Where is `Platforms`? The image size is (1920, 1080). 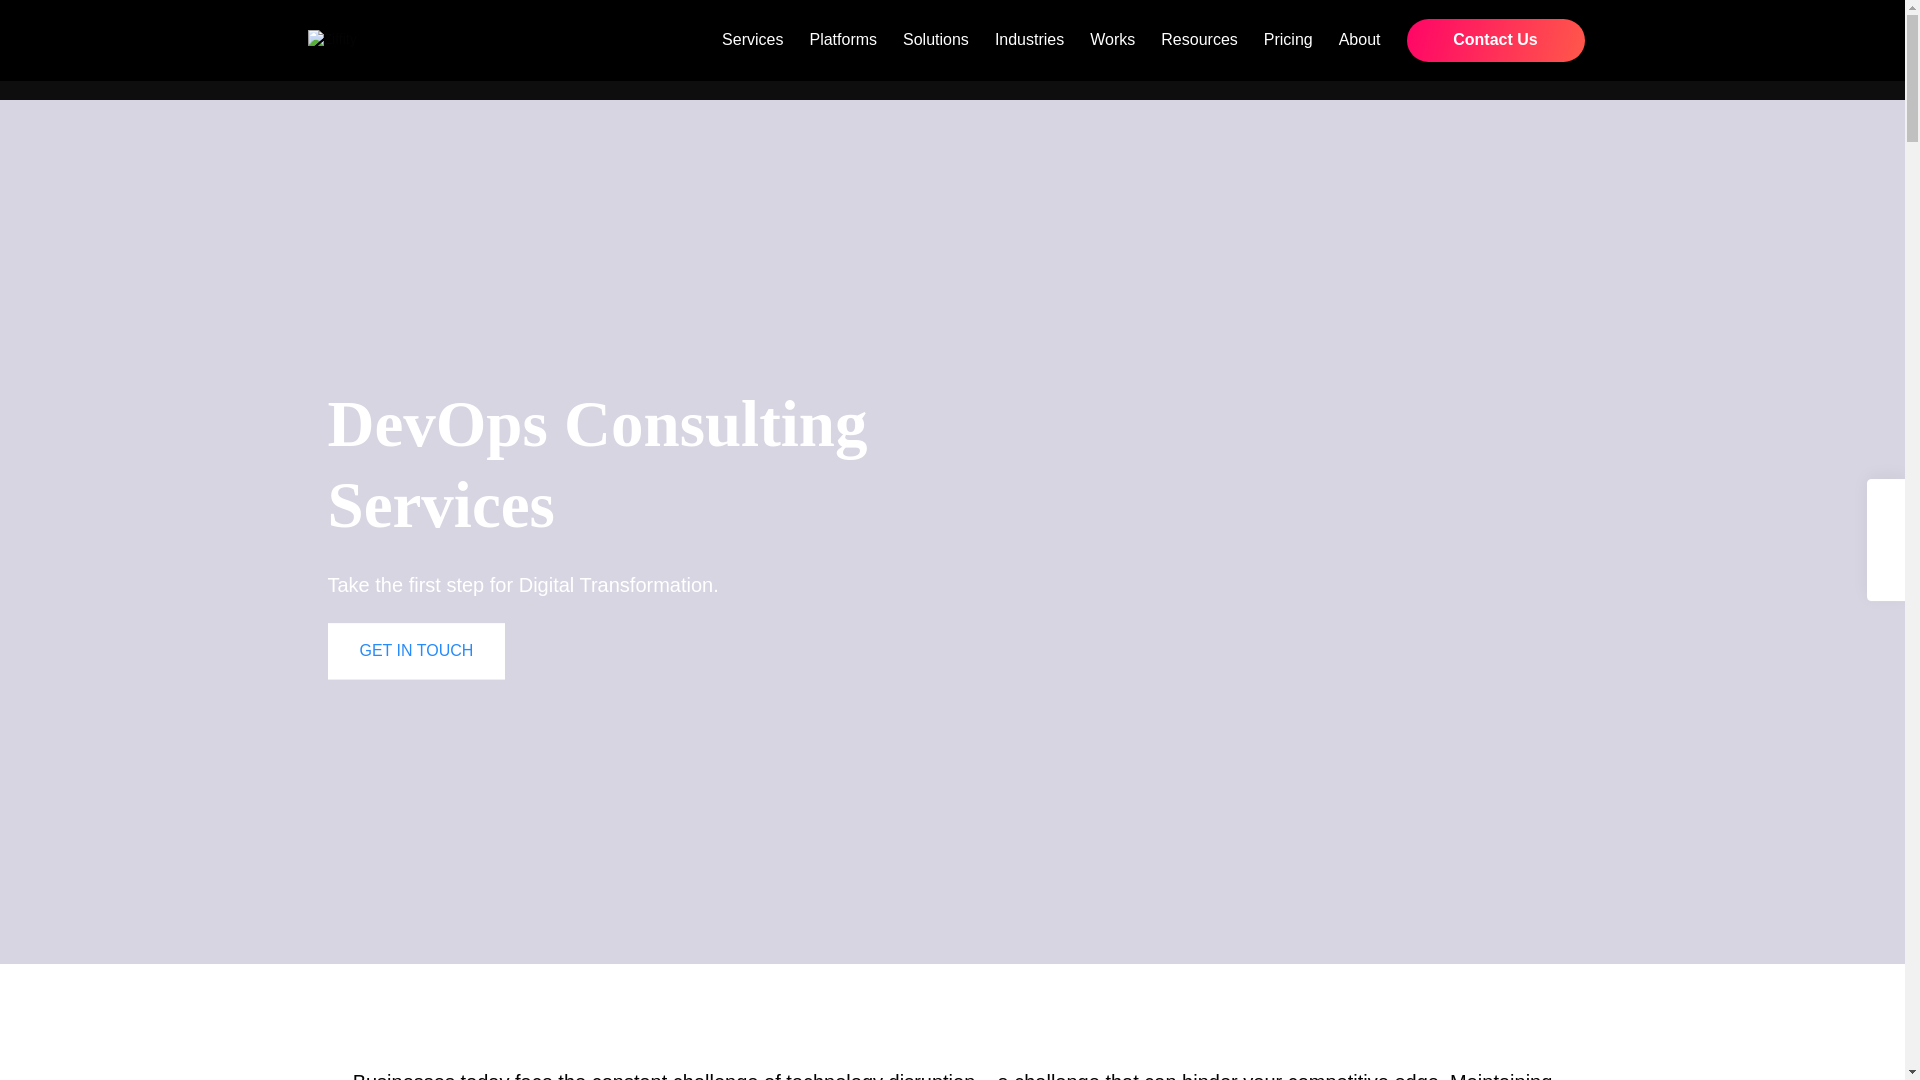
Platforms is located at coordinates (843, 40).